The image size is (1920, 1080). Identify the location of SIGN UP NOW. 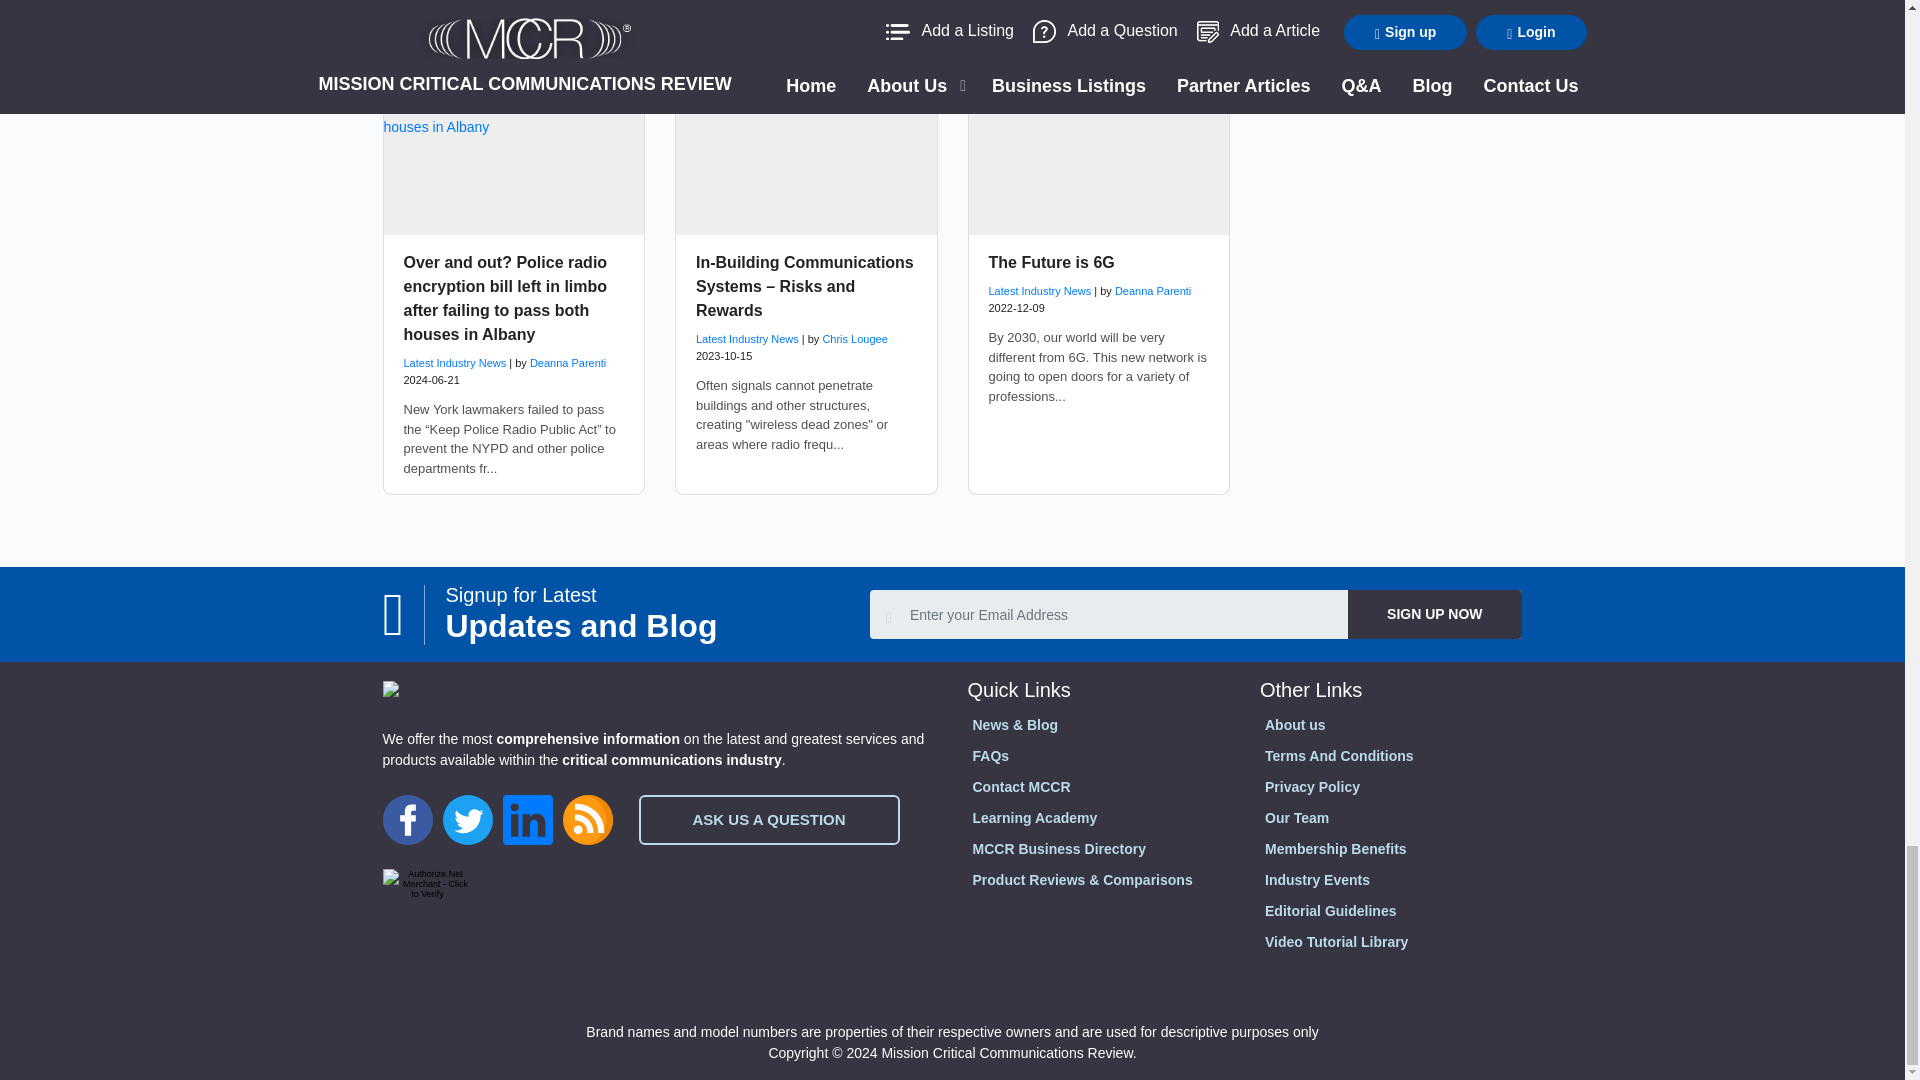
(1434, 614).